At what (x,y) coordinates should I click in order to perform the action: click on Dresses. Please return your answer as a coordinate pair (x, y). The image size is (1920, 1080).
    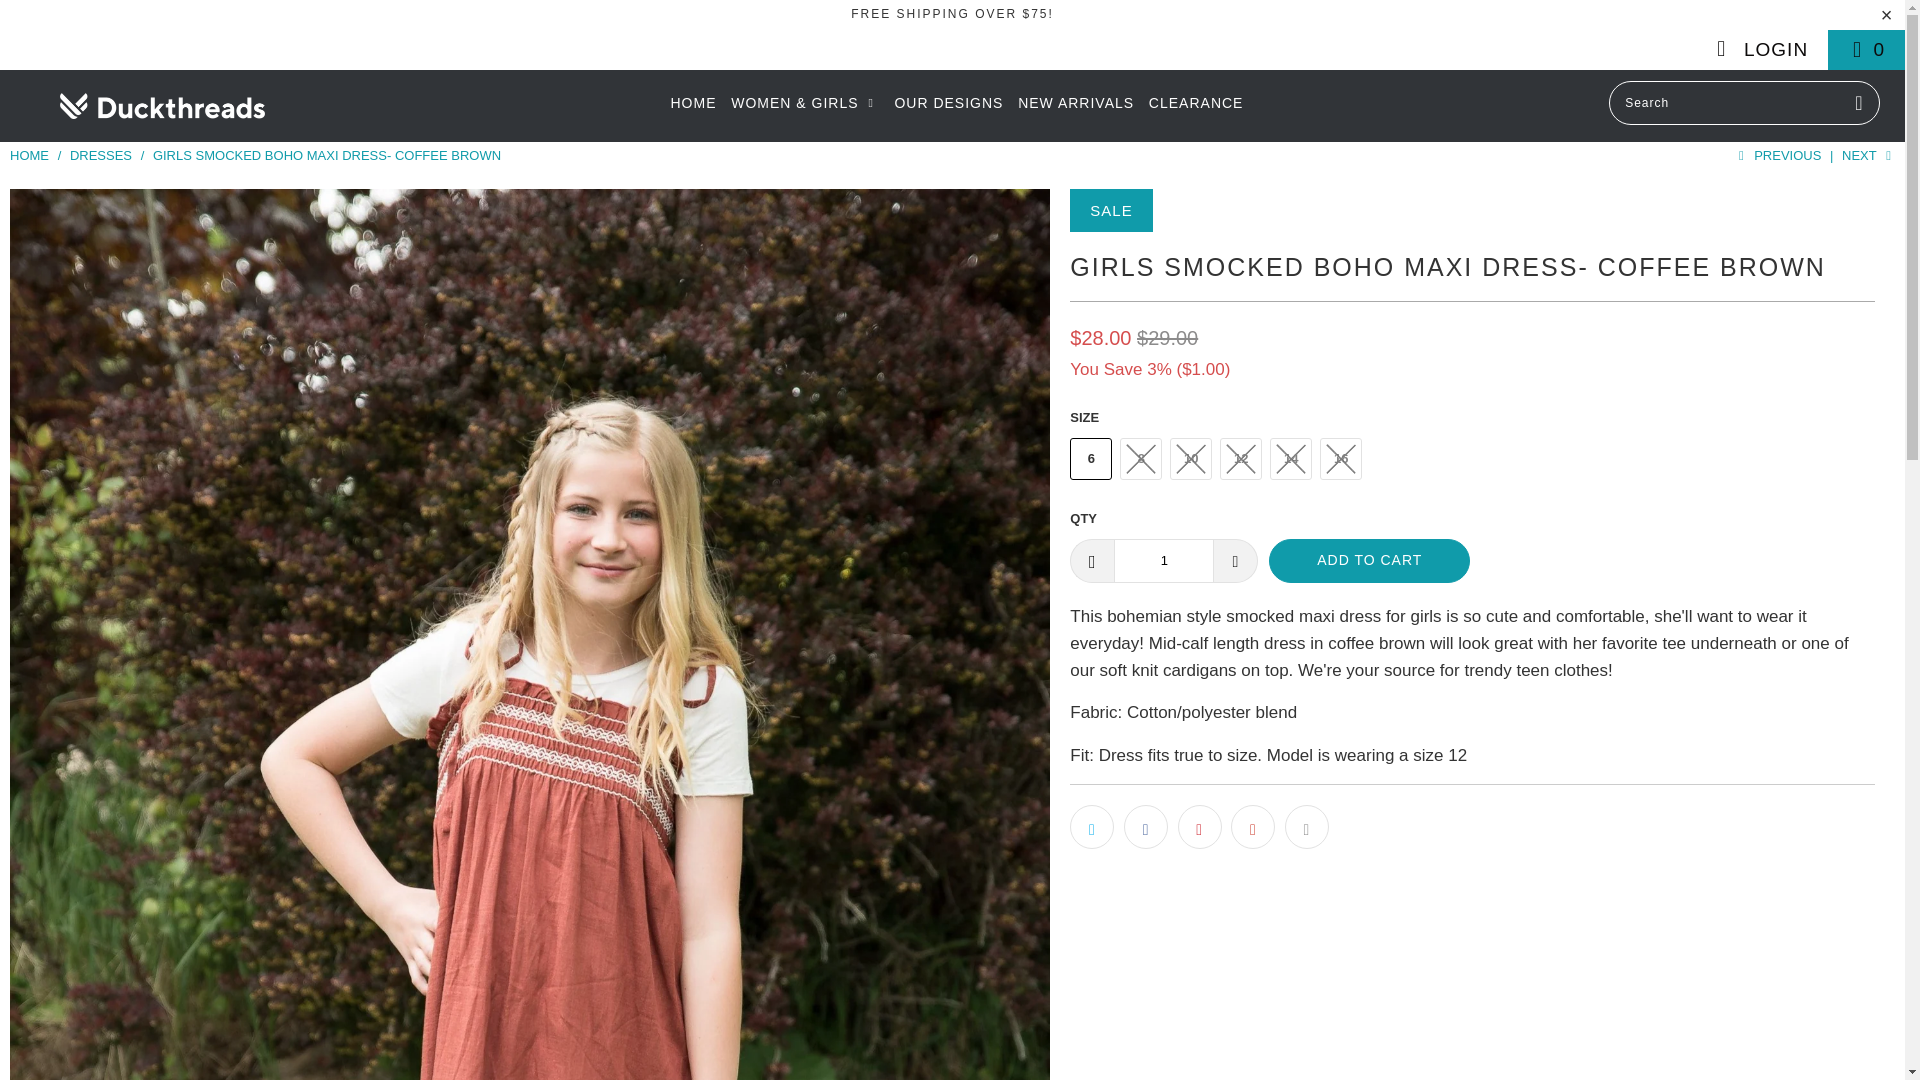
    Looking at the image, I should click on (102, 155).